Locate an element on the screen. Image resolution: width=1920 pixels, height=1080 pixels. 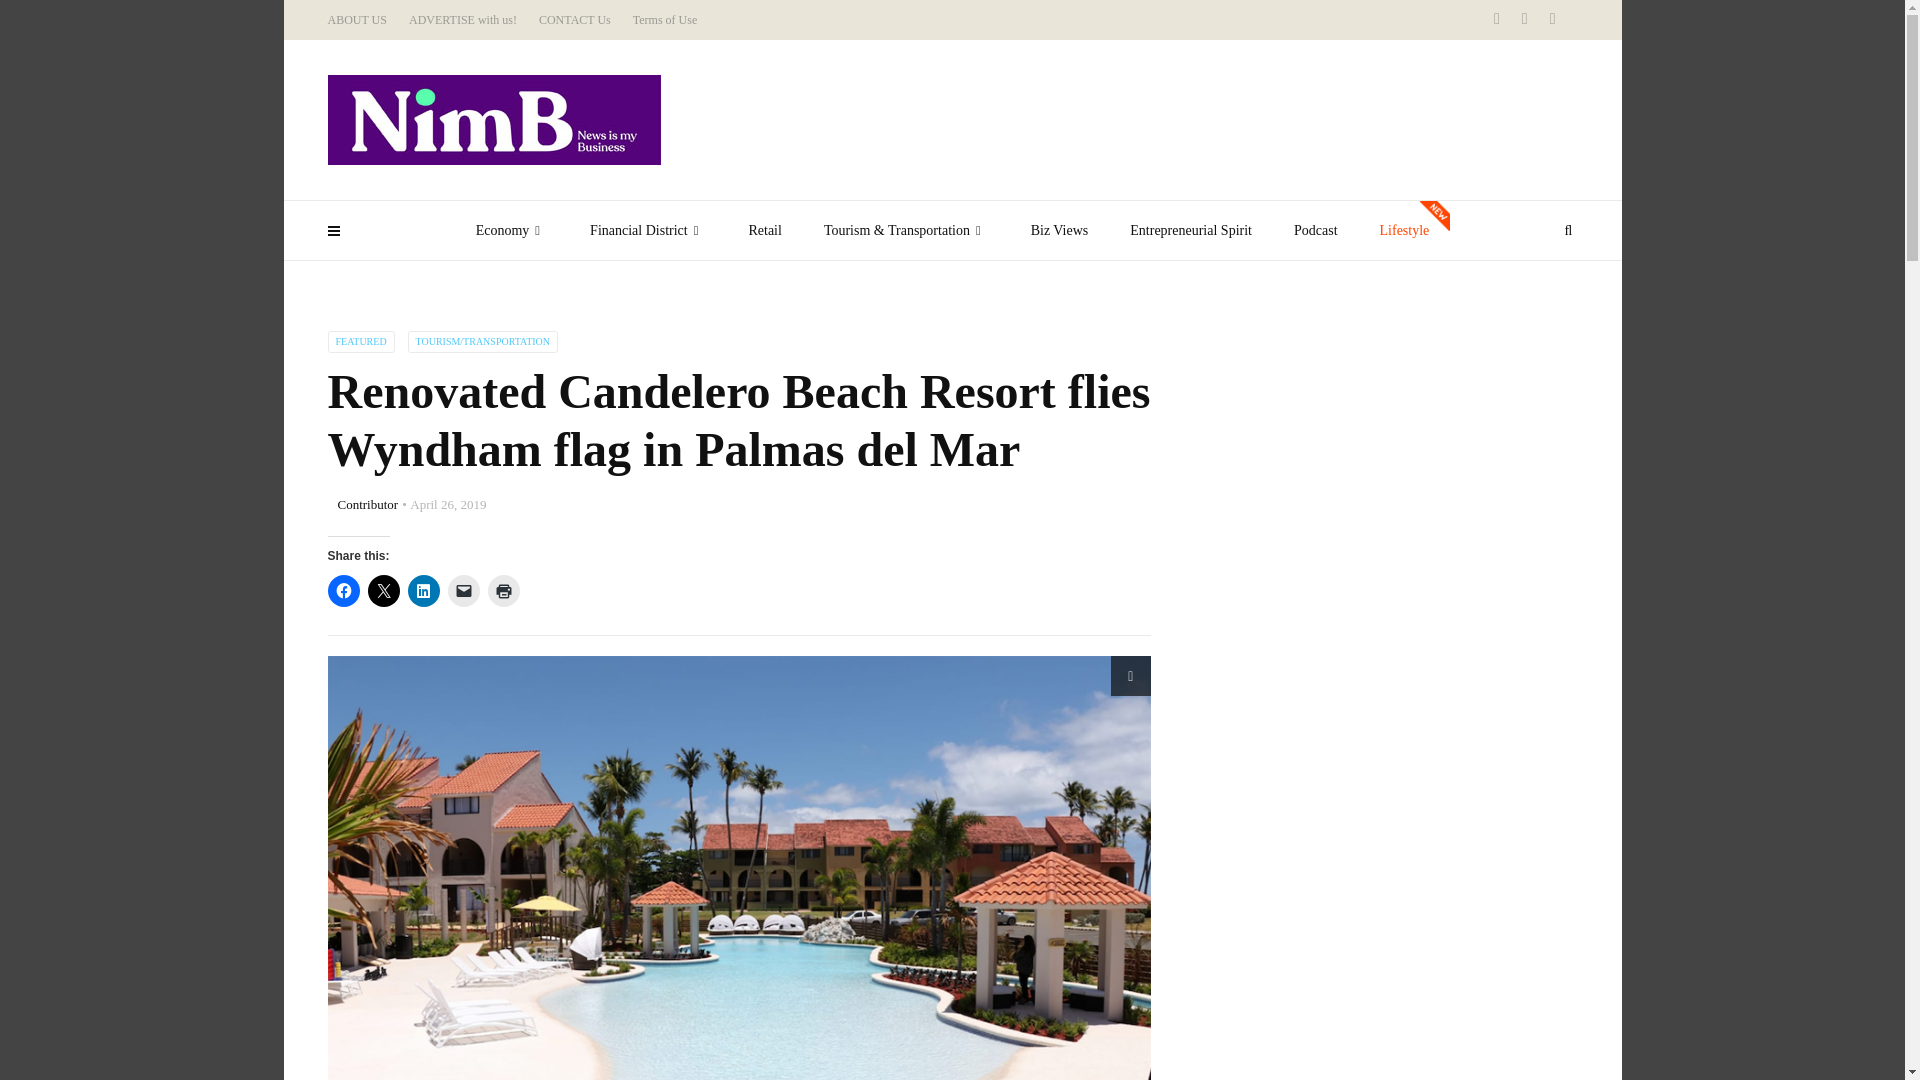
Click to share on X is located at coordinates (384, 590).